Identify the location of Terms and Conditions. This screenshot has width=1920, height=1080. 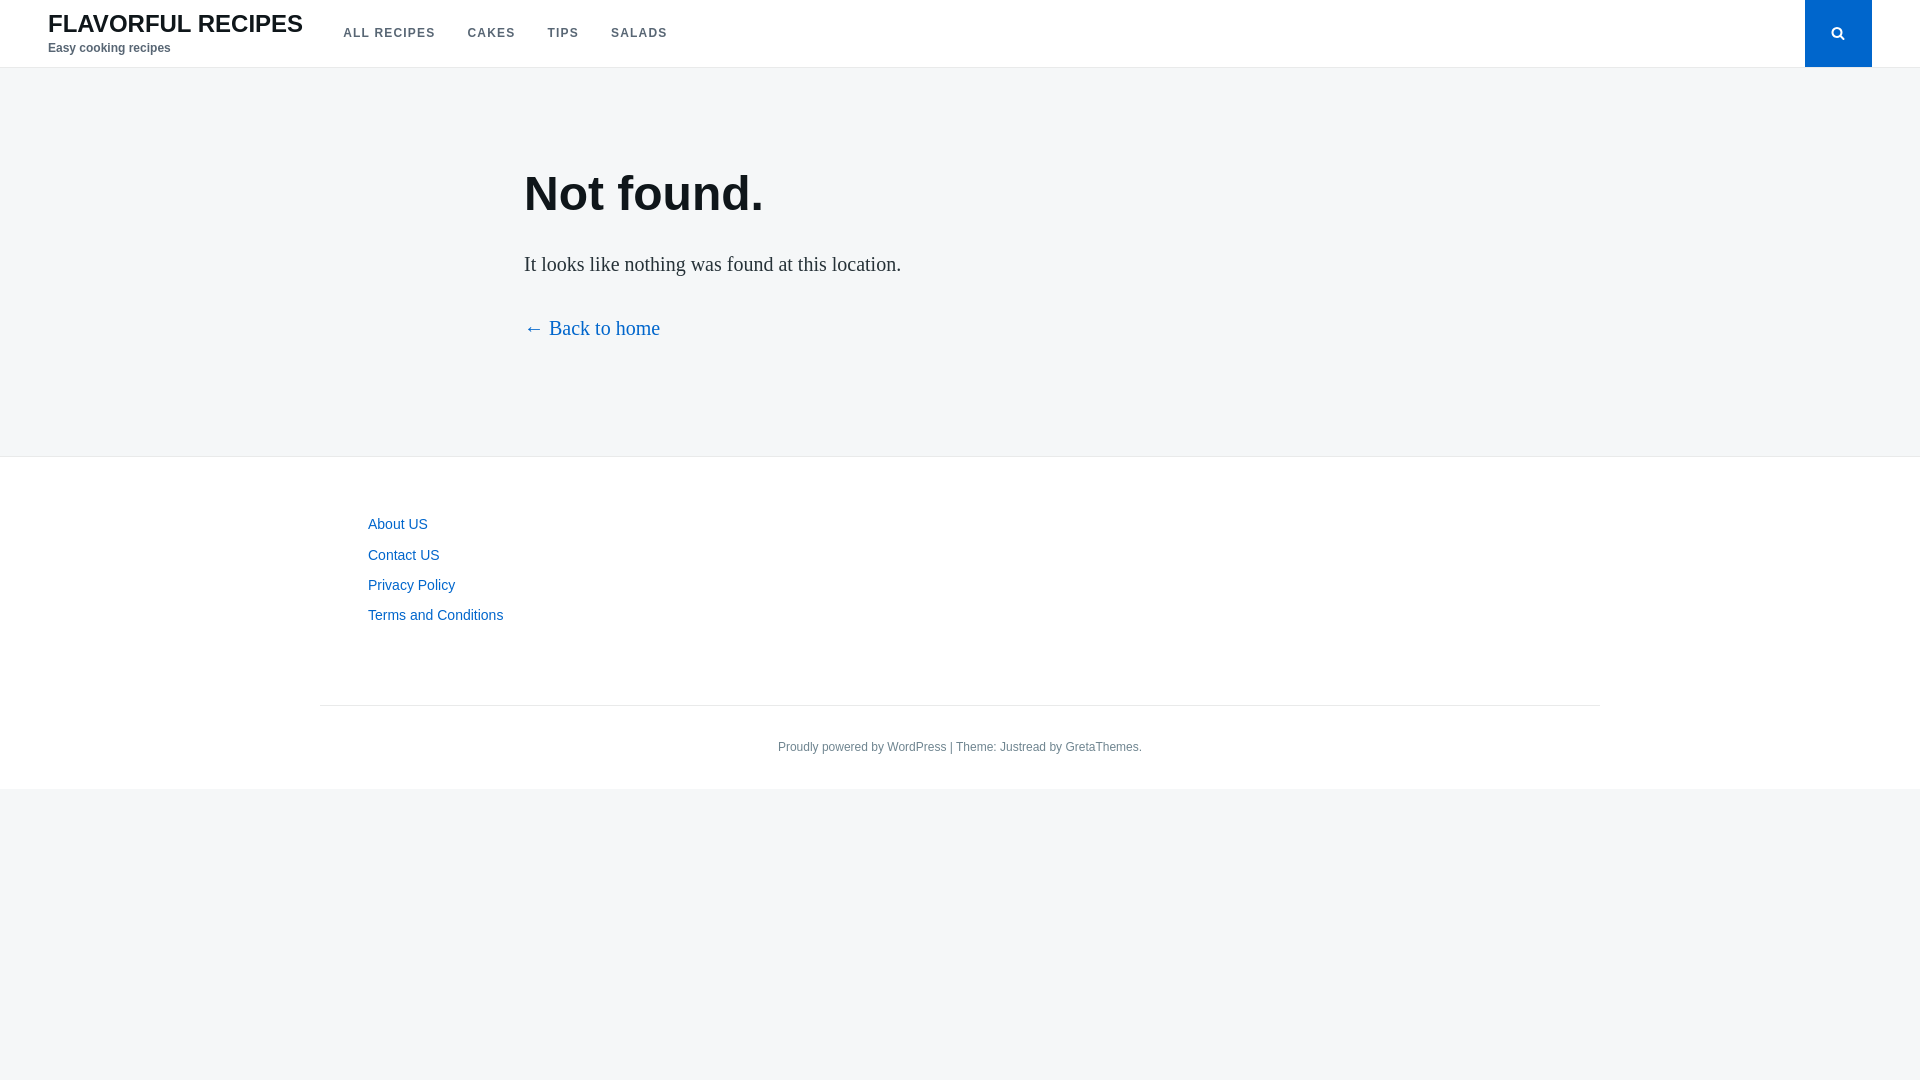
(436, 614).